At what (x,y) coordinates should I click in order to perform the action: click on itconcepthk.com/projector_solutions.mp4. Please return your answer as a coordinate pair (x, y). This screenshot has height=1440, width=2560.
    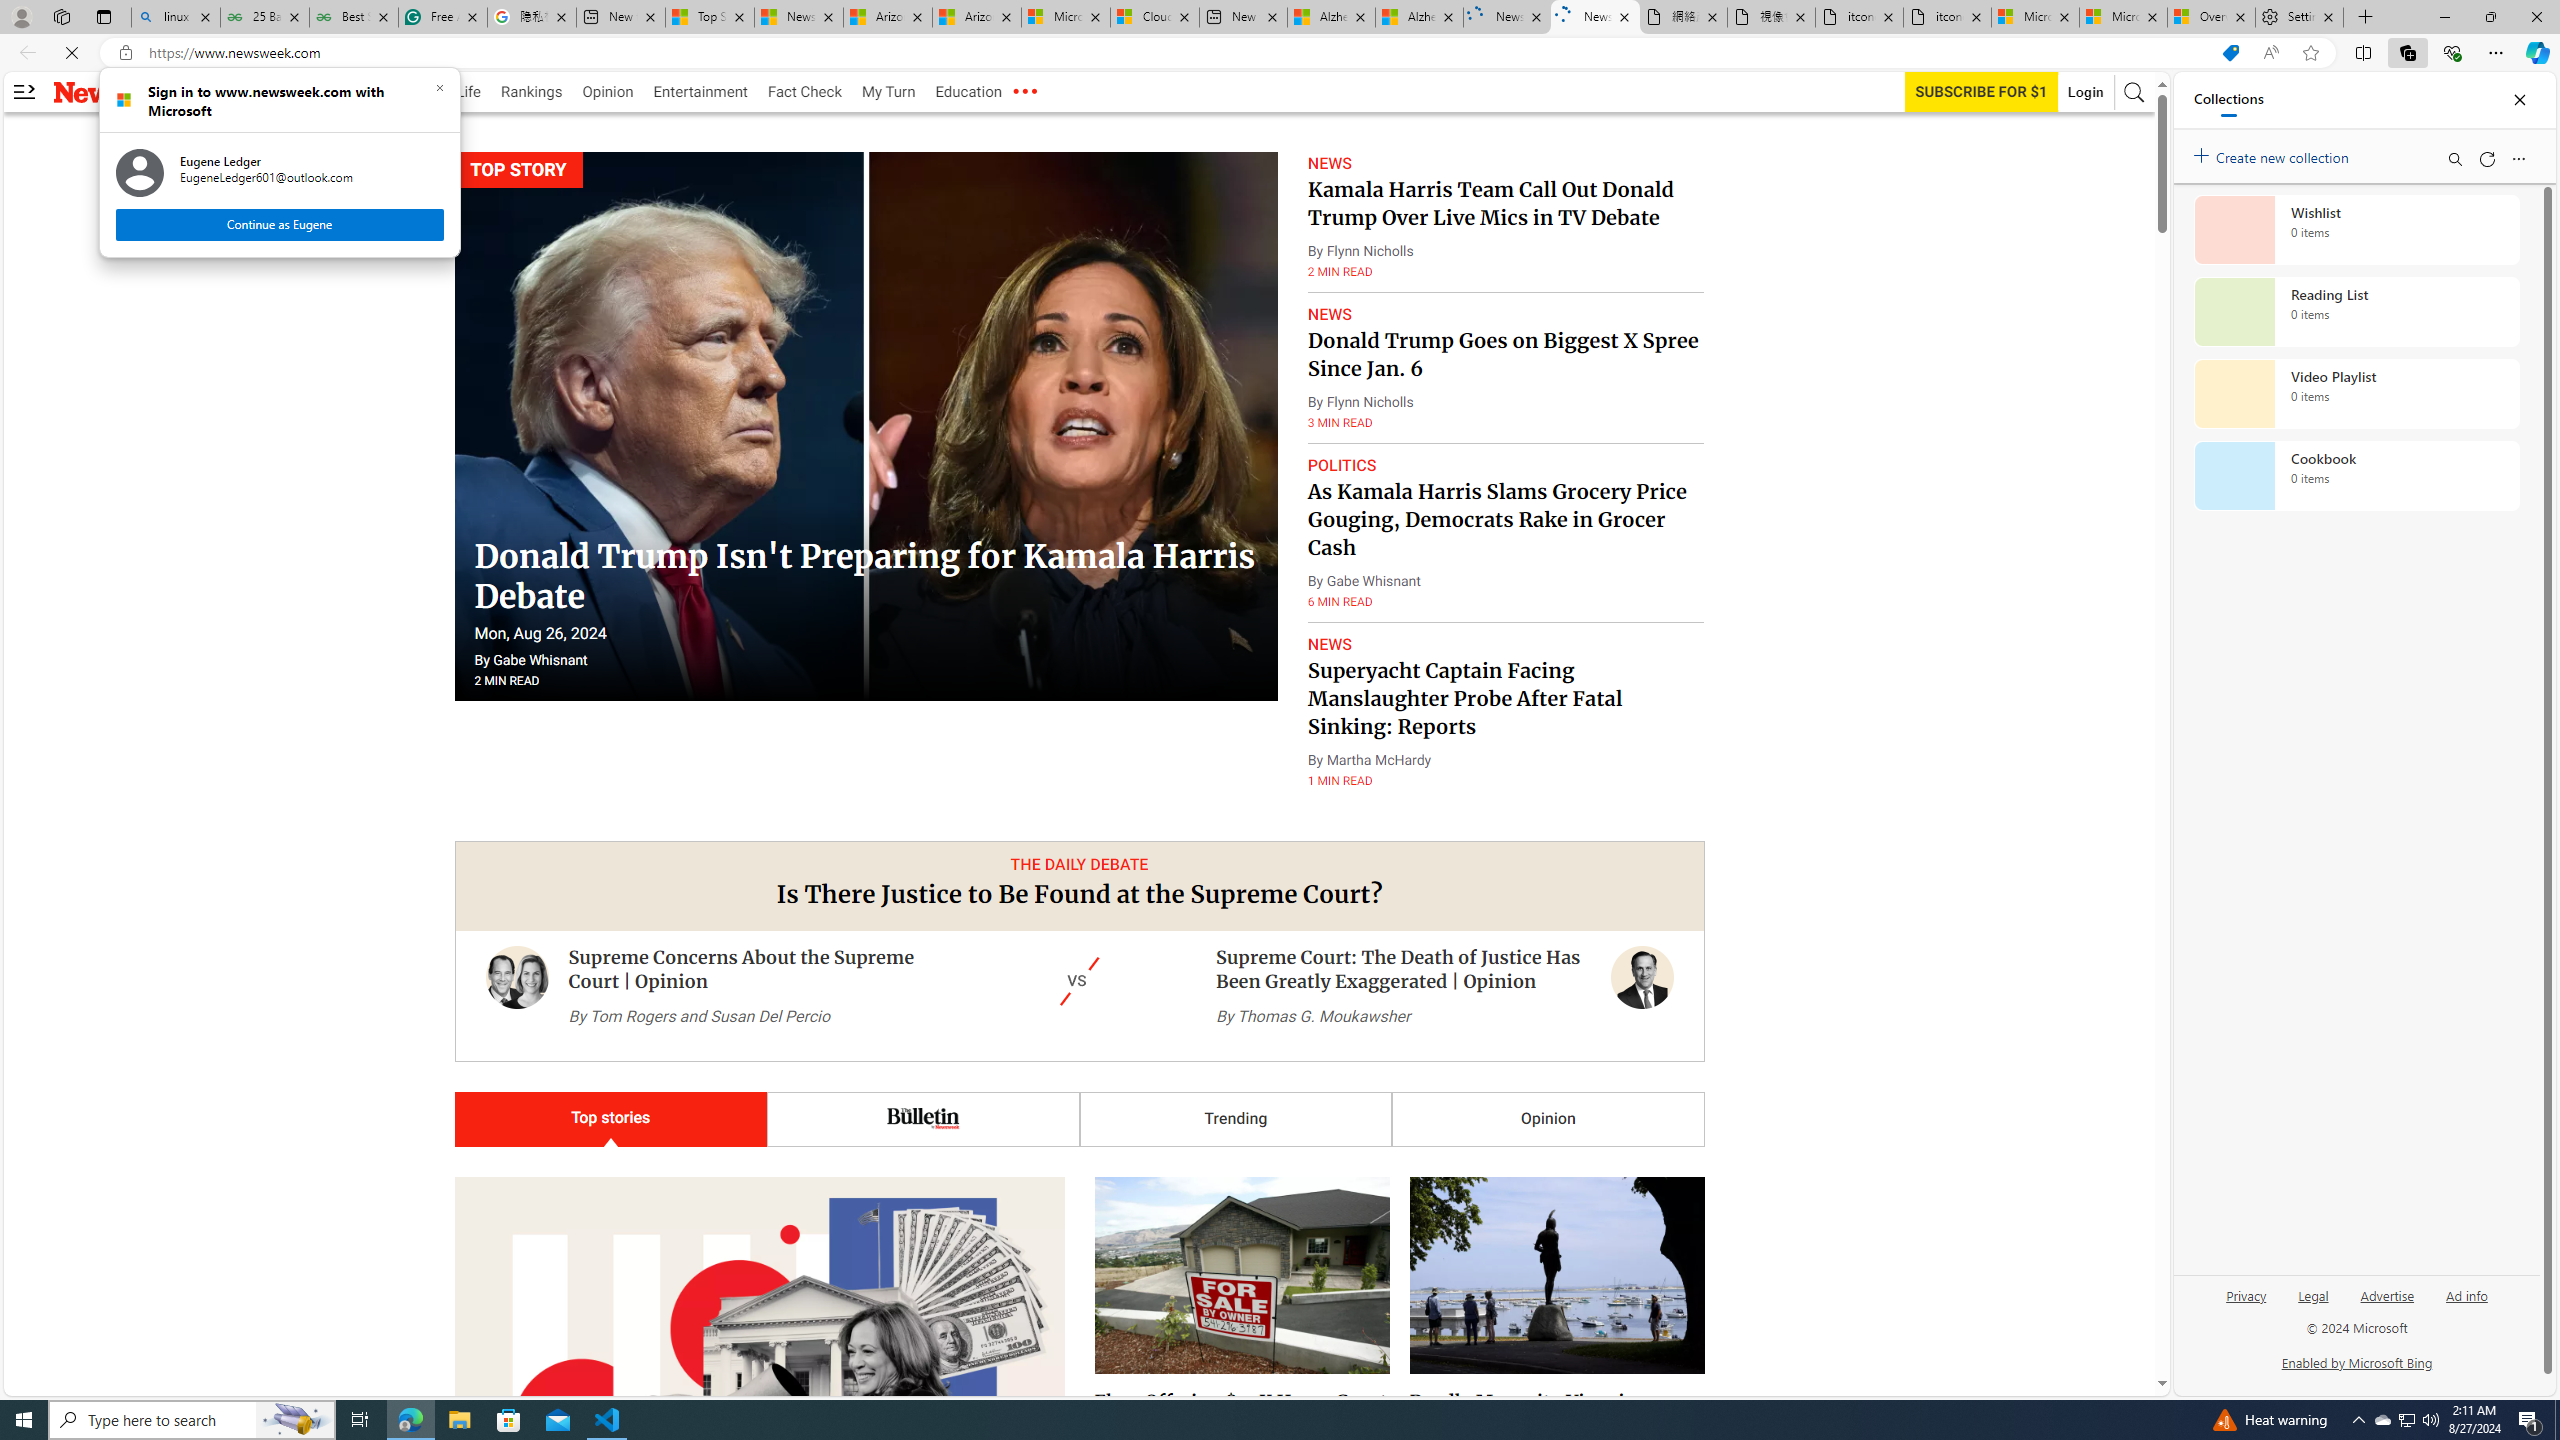
    Looking at the image, I should click on (968, 92).